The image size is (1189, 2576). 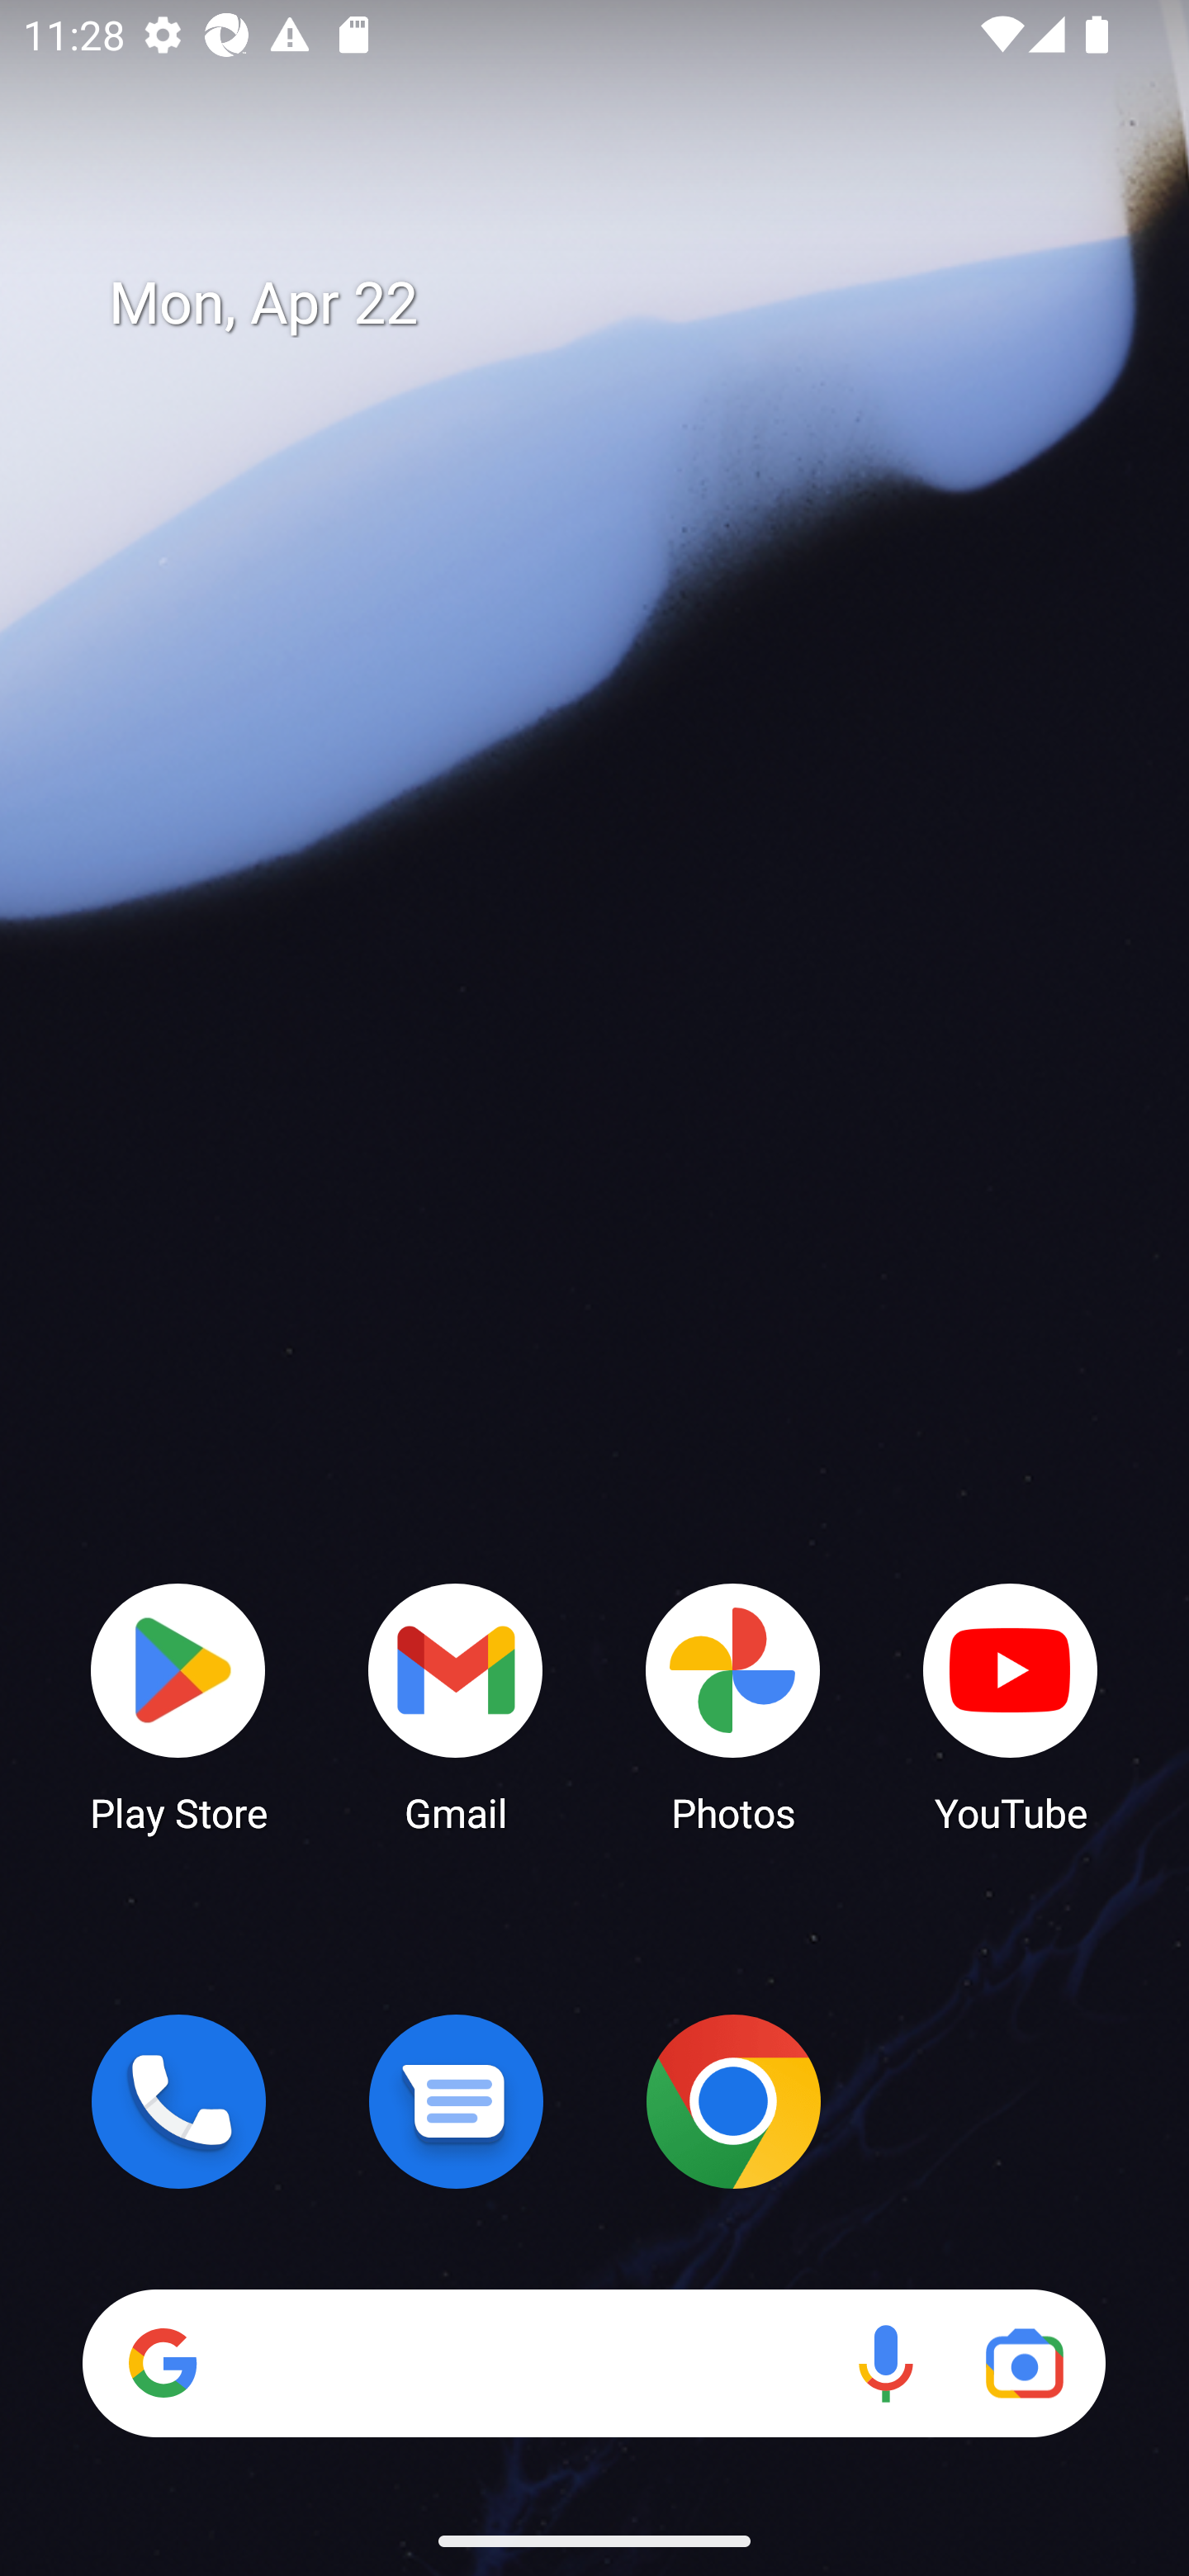 What do you see at coordinates (456, 1706) in the screenshot?
I see `Gmail` at bounding box center [456, 1706].